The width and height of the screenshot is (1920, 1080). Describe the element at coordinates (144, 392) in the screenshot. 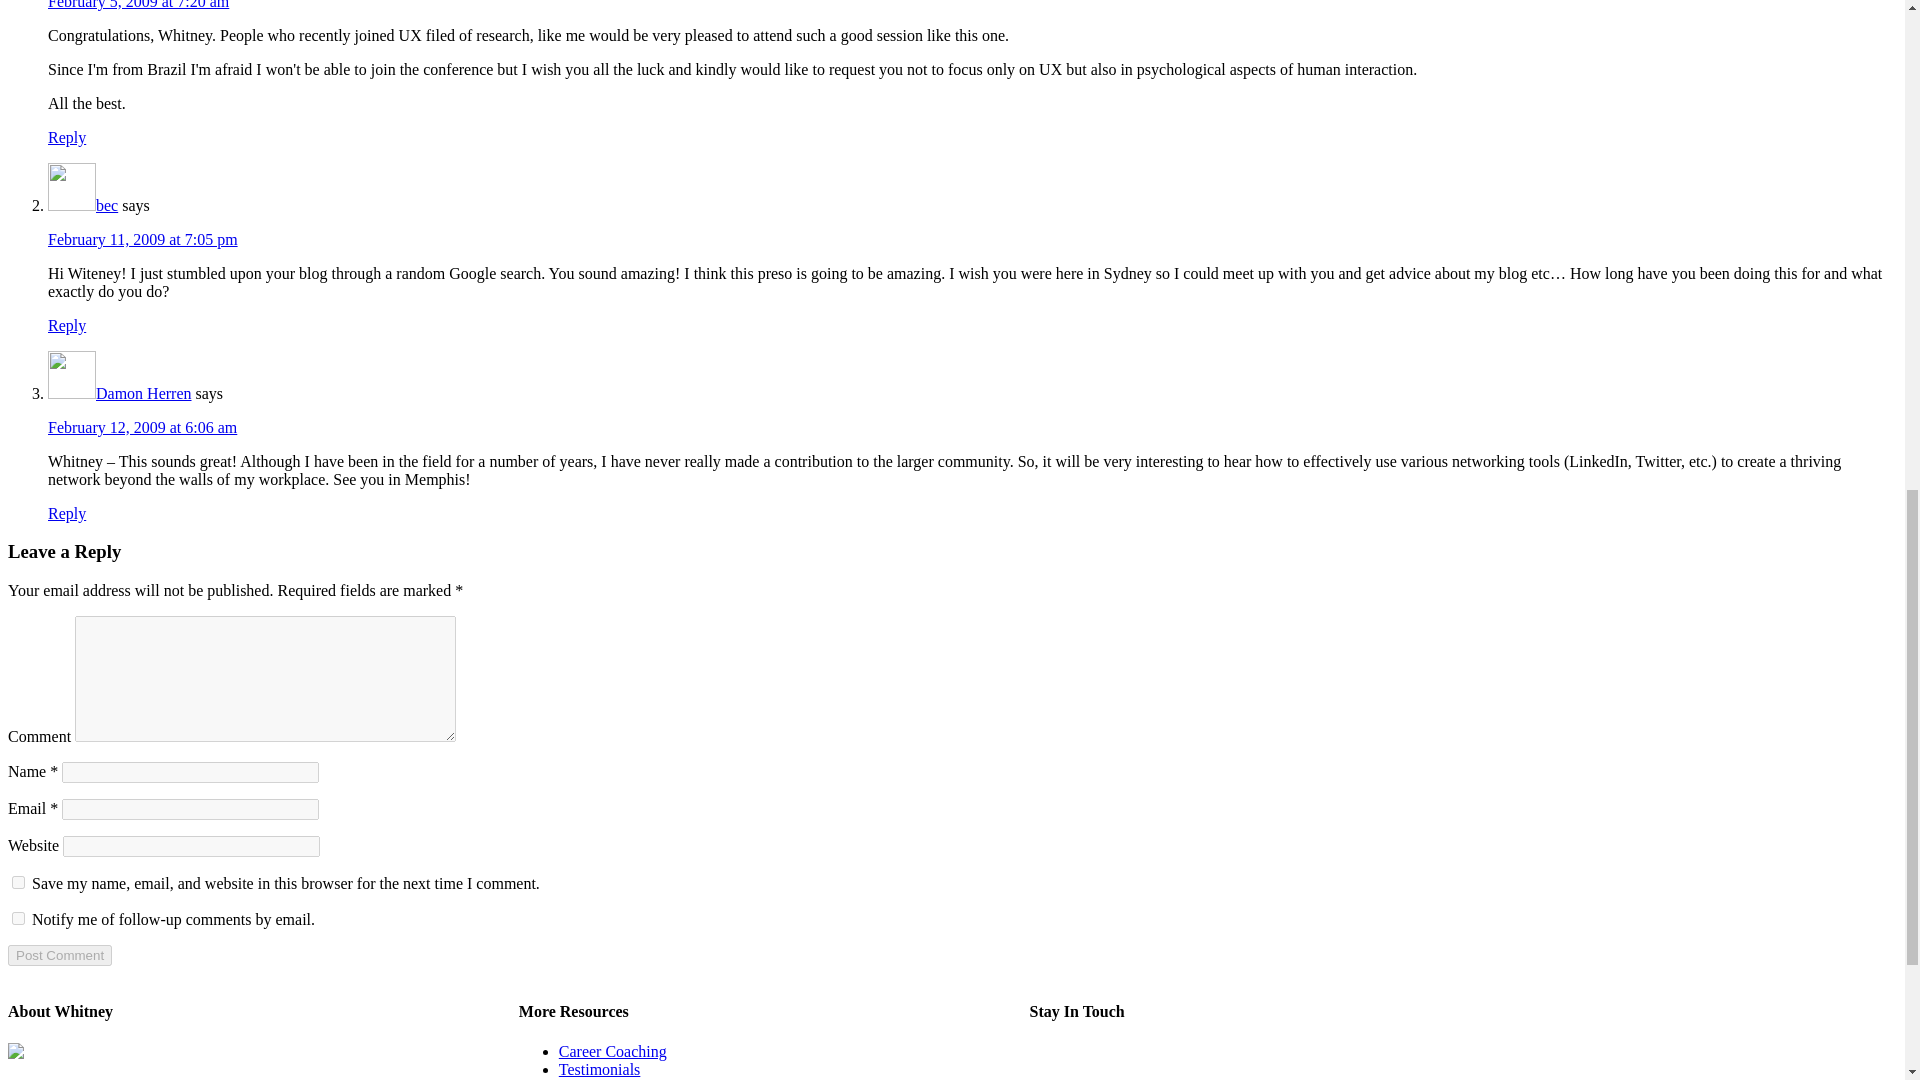

I see `Damon Herren` at that location.